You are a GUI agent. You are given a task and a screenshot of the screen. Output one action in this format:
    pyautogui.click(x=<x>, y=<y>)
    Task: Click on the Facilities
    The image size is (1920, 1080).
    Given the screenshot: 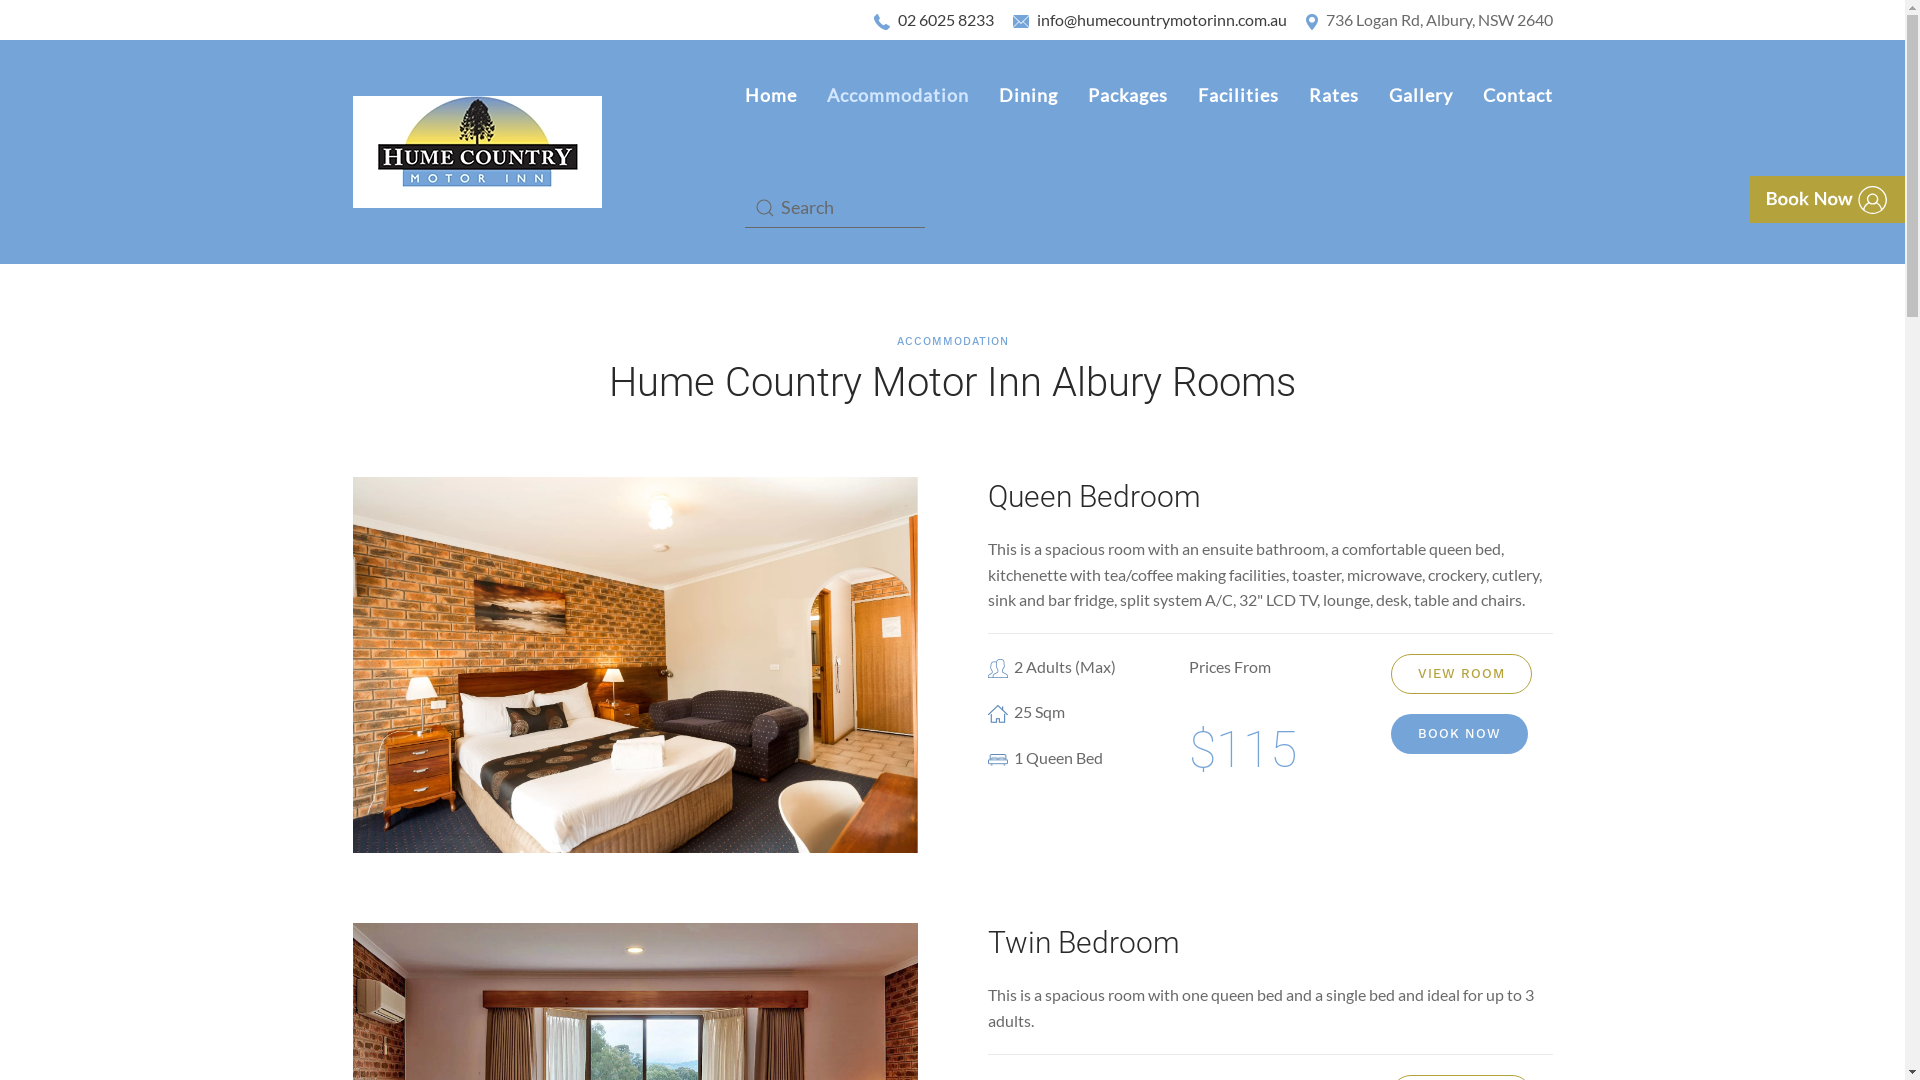 What is the action you would take?
    pyautogui.click(x=1238, y=96)
    